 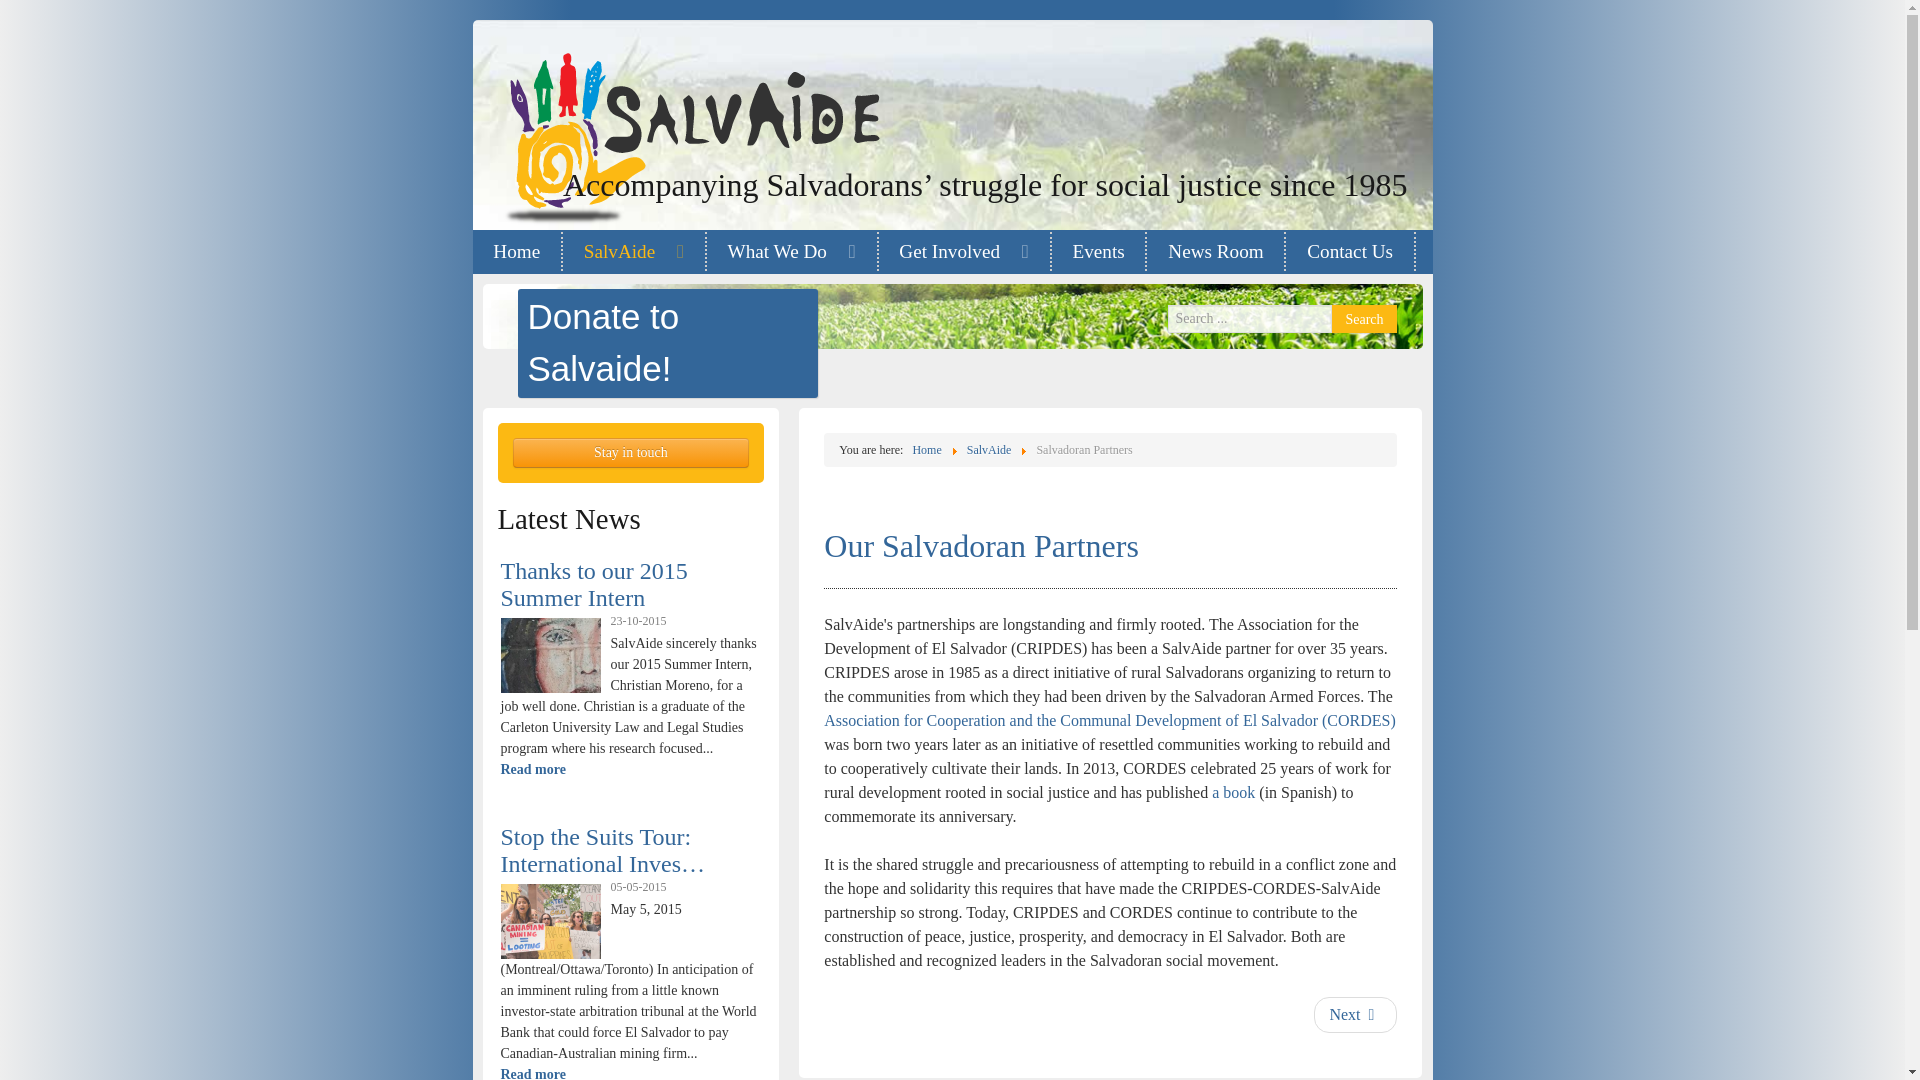 I want to click on Thanks to our 2015 Summer Intern, so click(x=593, y=584).